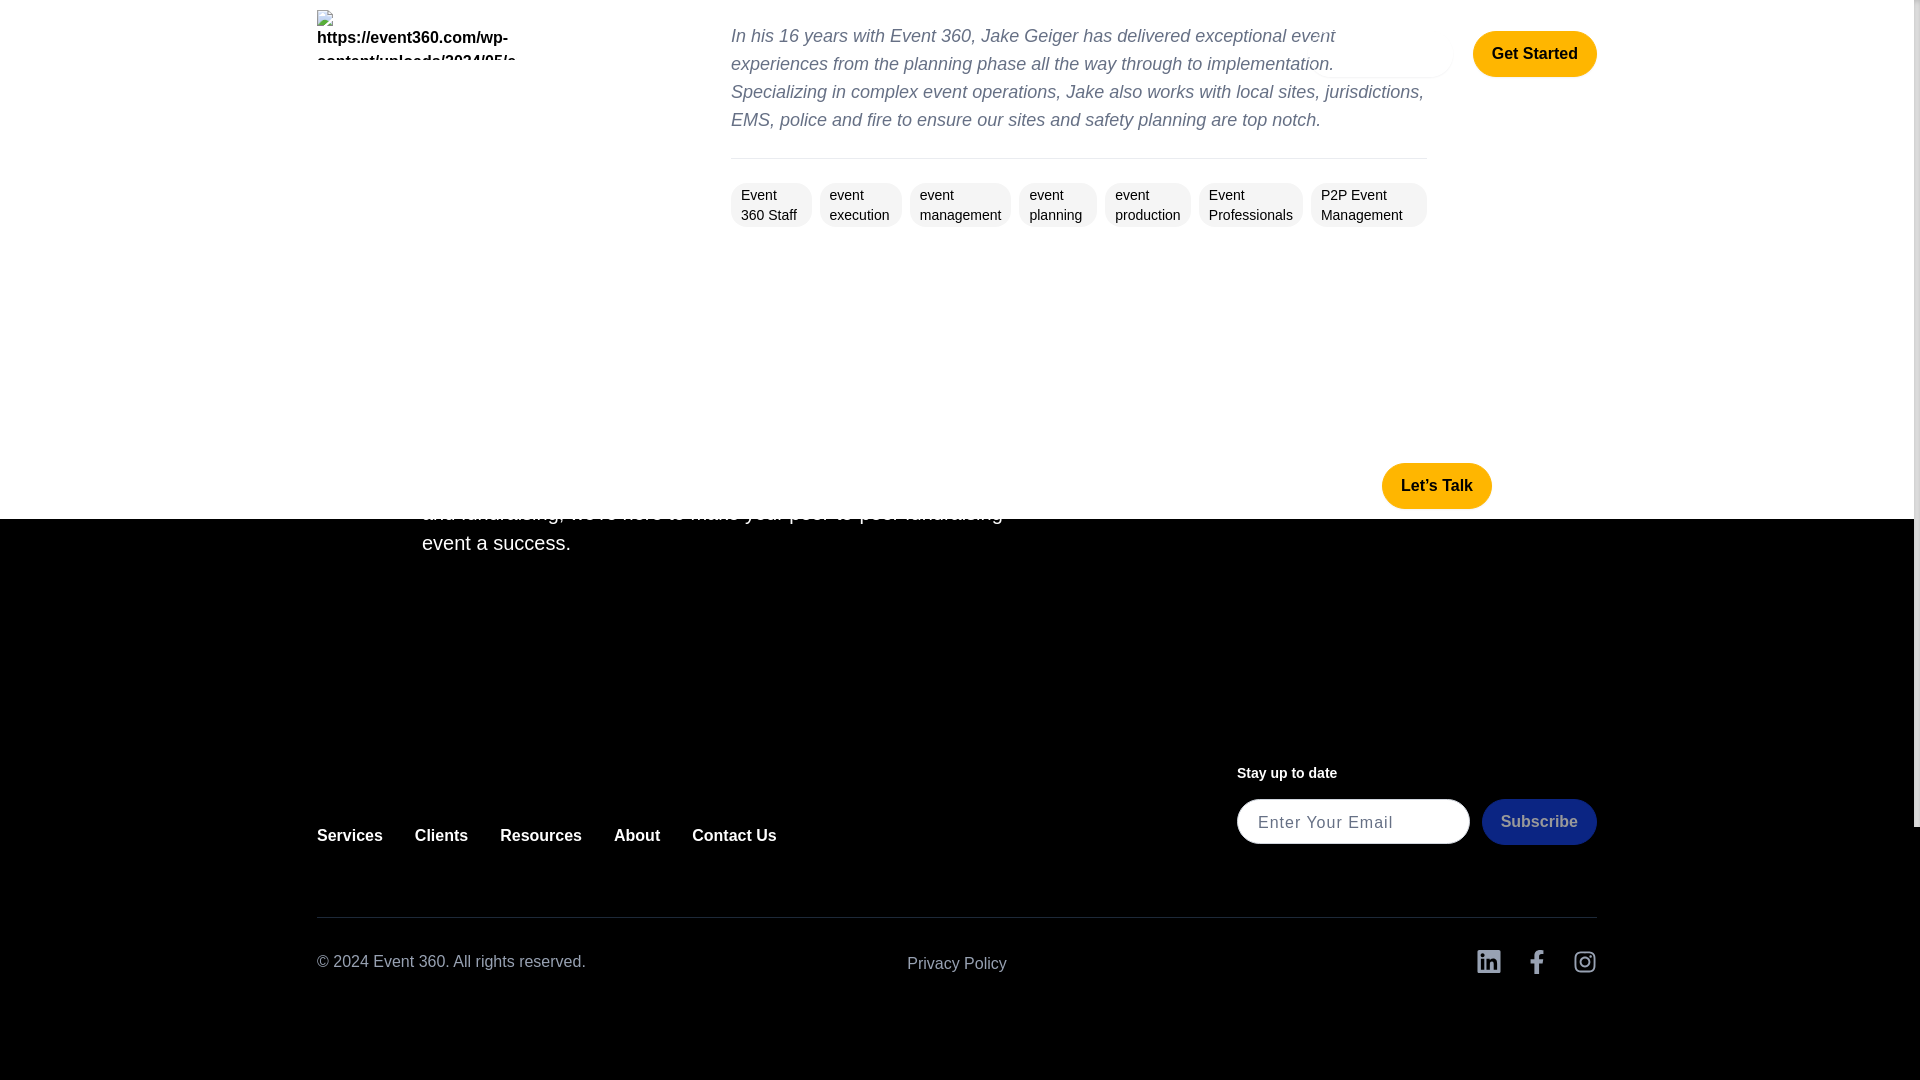  Describe the element at coordinates (349, 835) in the screenshot. I see `Services` at that location.